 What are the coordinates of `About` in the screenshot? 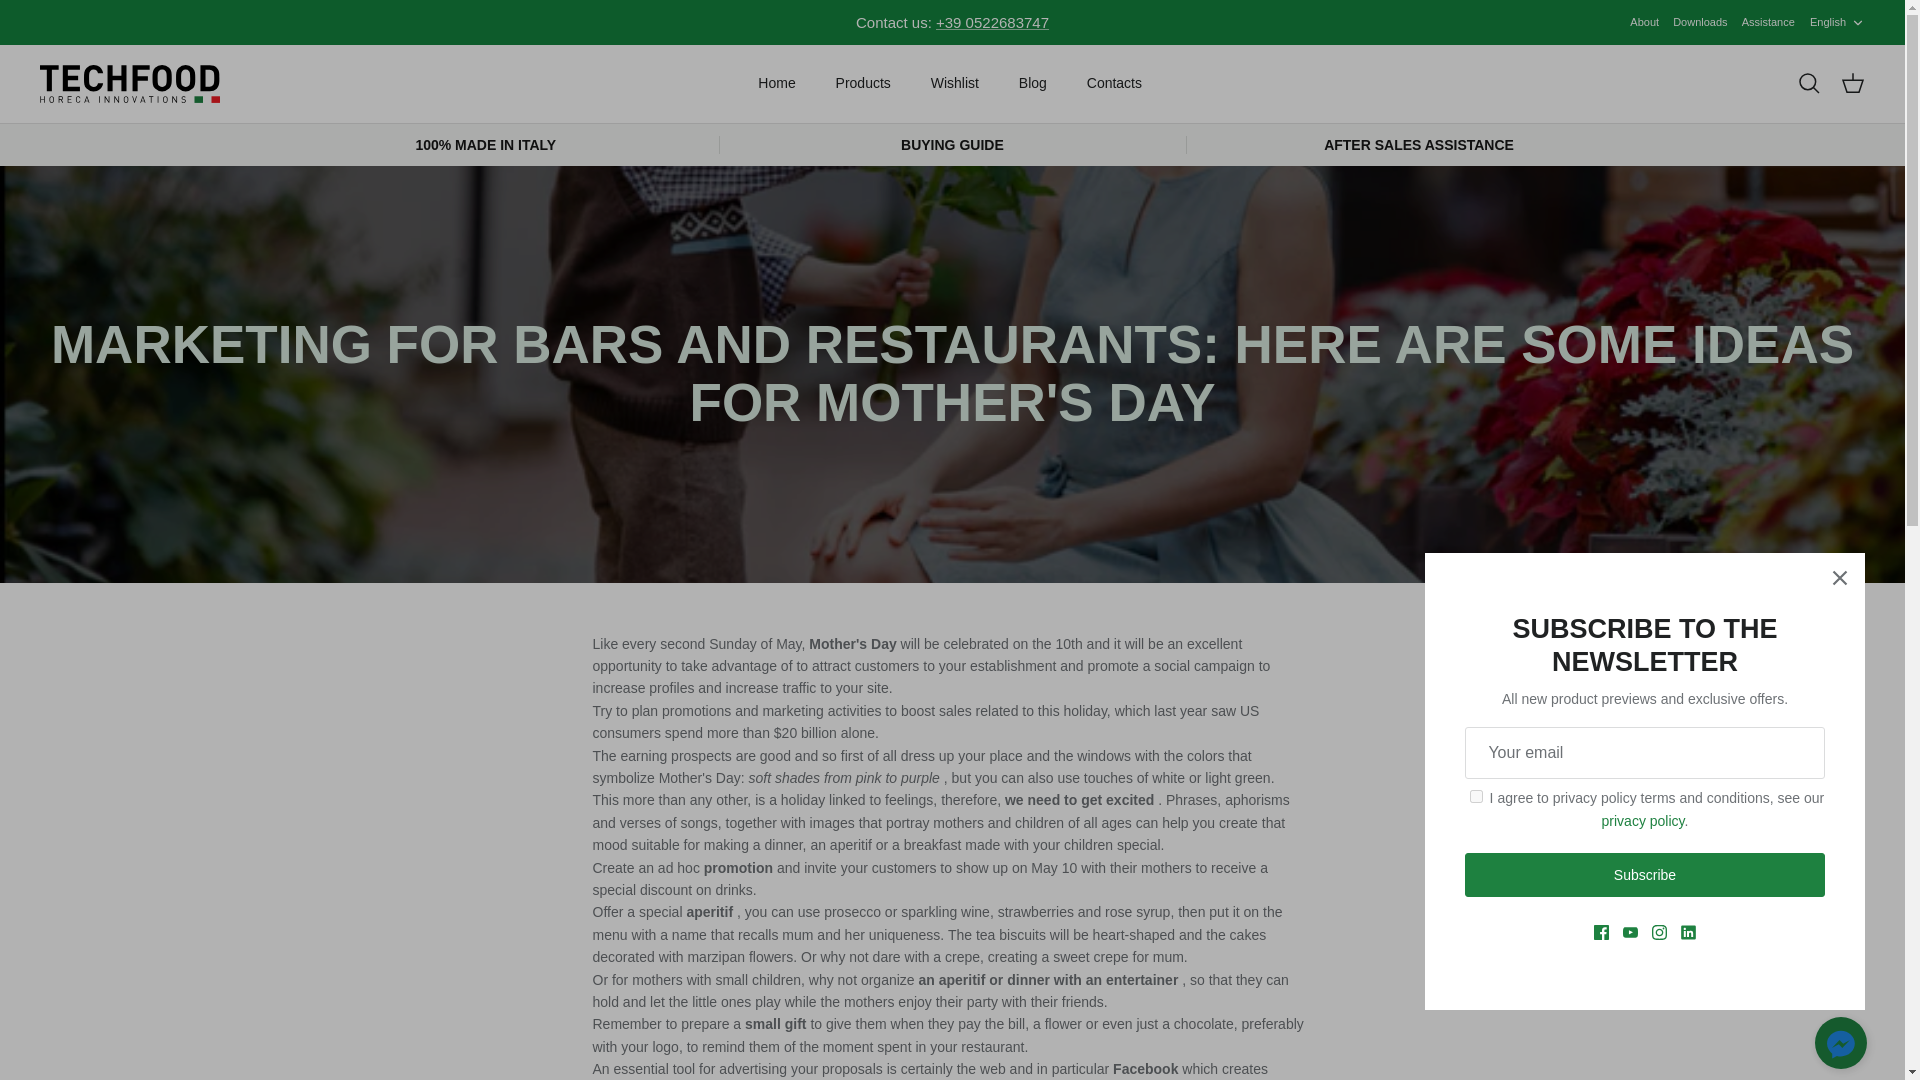 It's located at (1644, 22).